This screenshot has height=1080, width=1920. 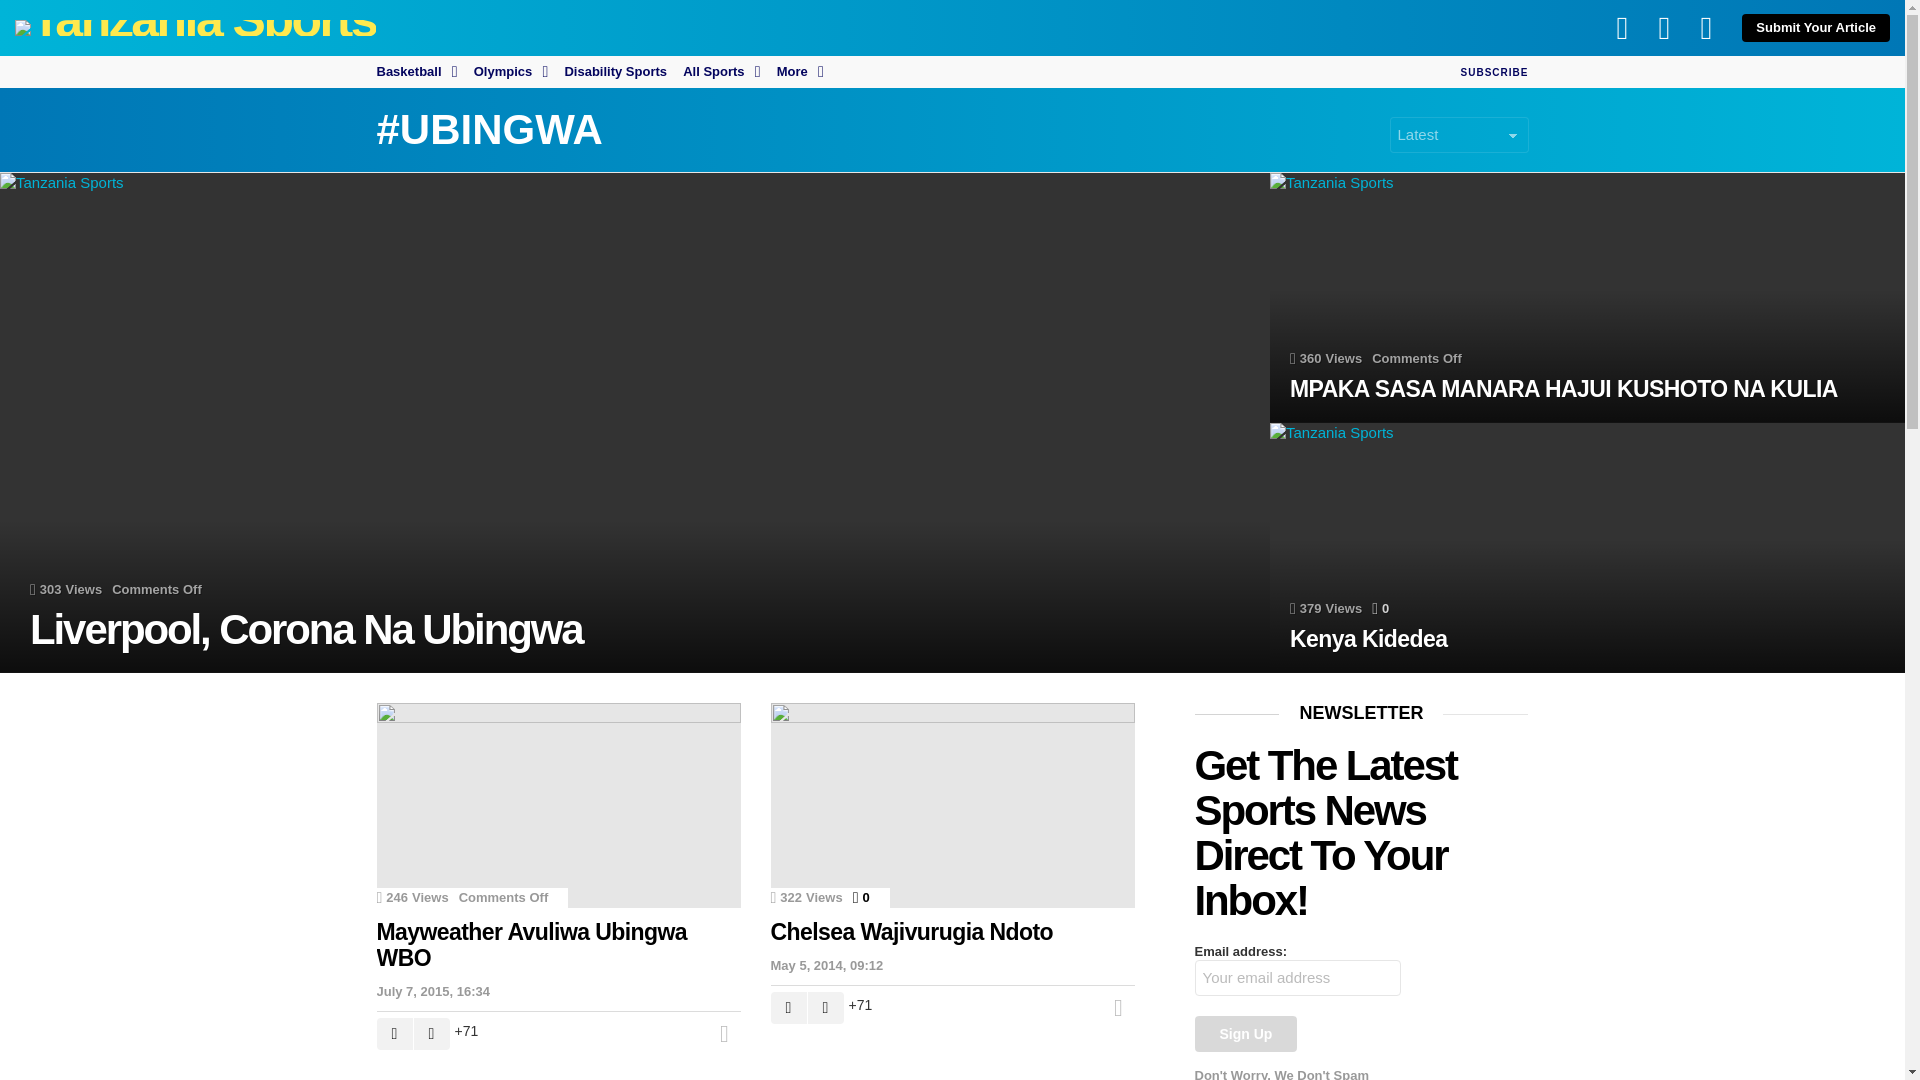 What do you see at coordinates (1815, 28) in the screenshot?
I see `Submit Your Article` at bounding box center [1815, 28].